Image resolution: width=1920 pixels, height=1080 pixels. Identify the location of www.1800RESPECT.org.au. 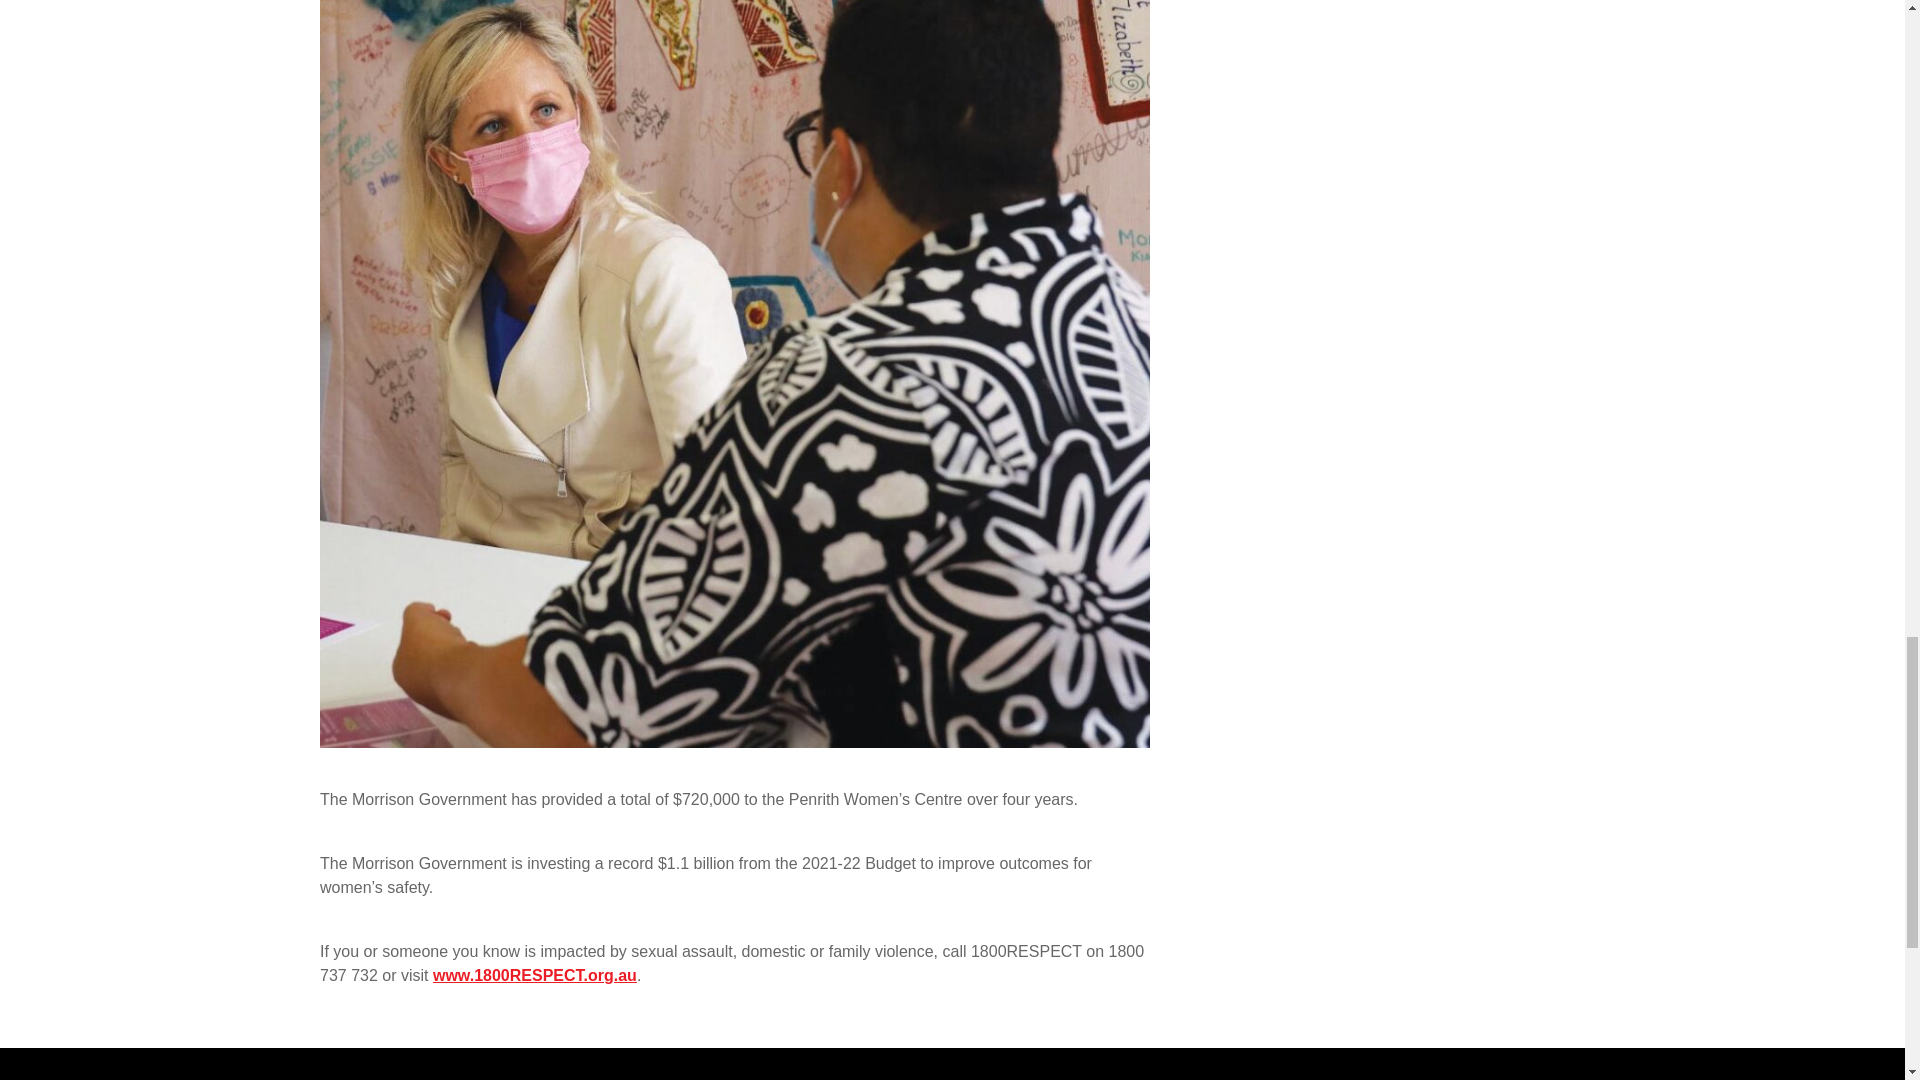
(535, 974).